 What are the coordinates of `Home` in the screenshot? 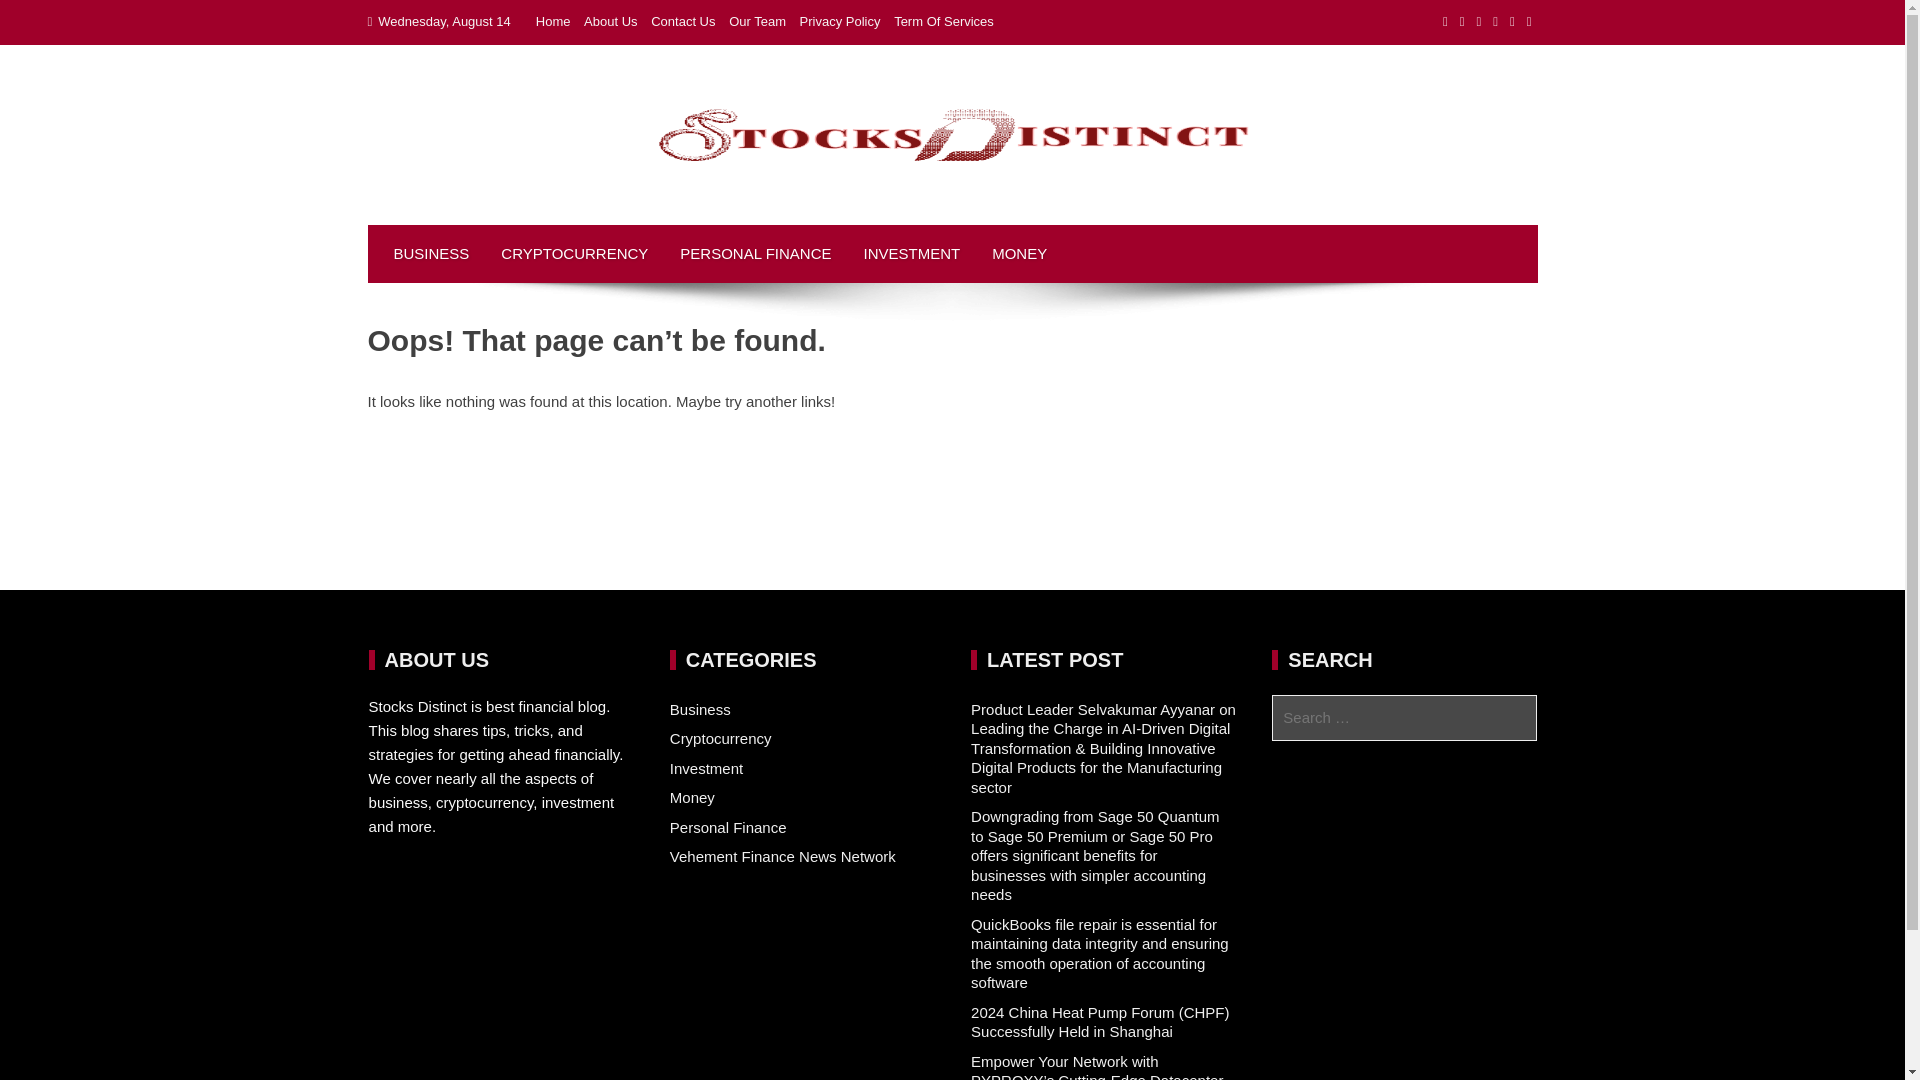 It's located at (552, 22).